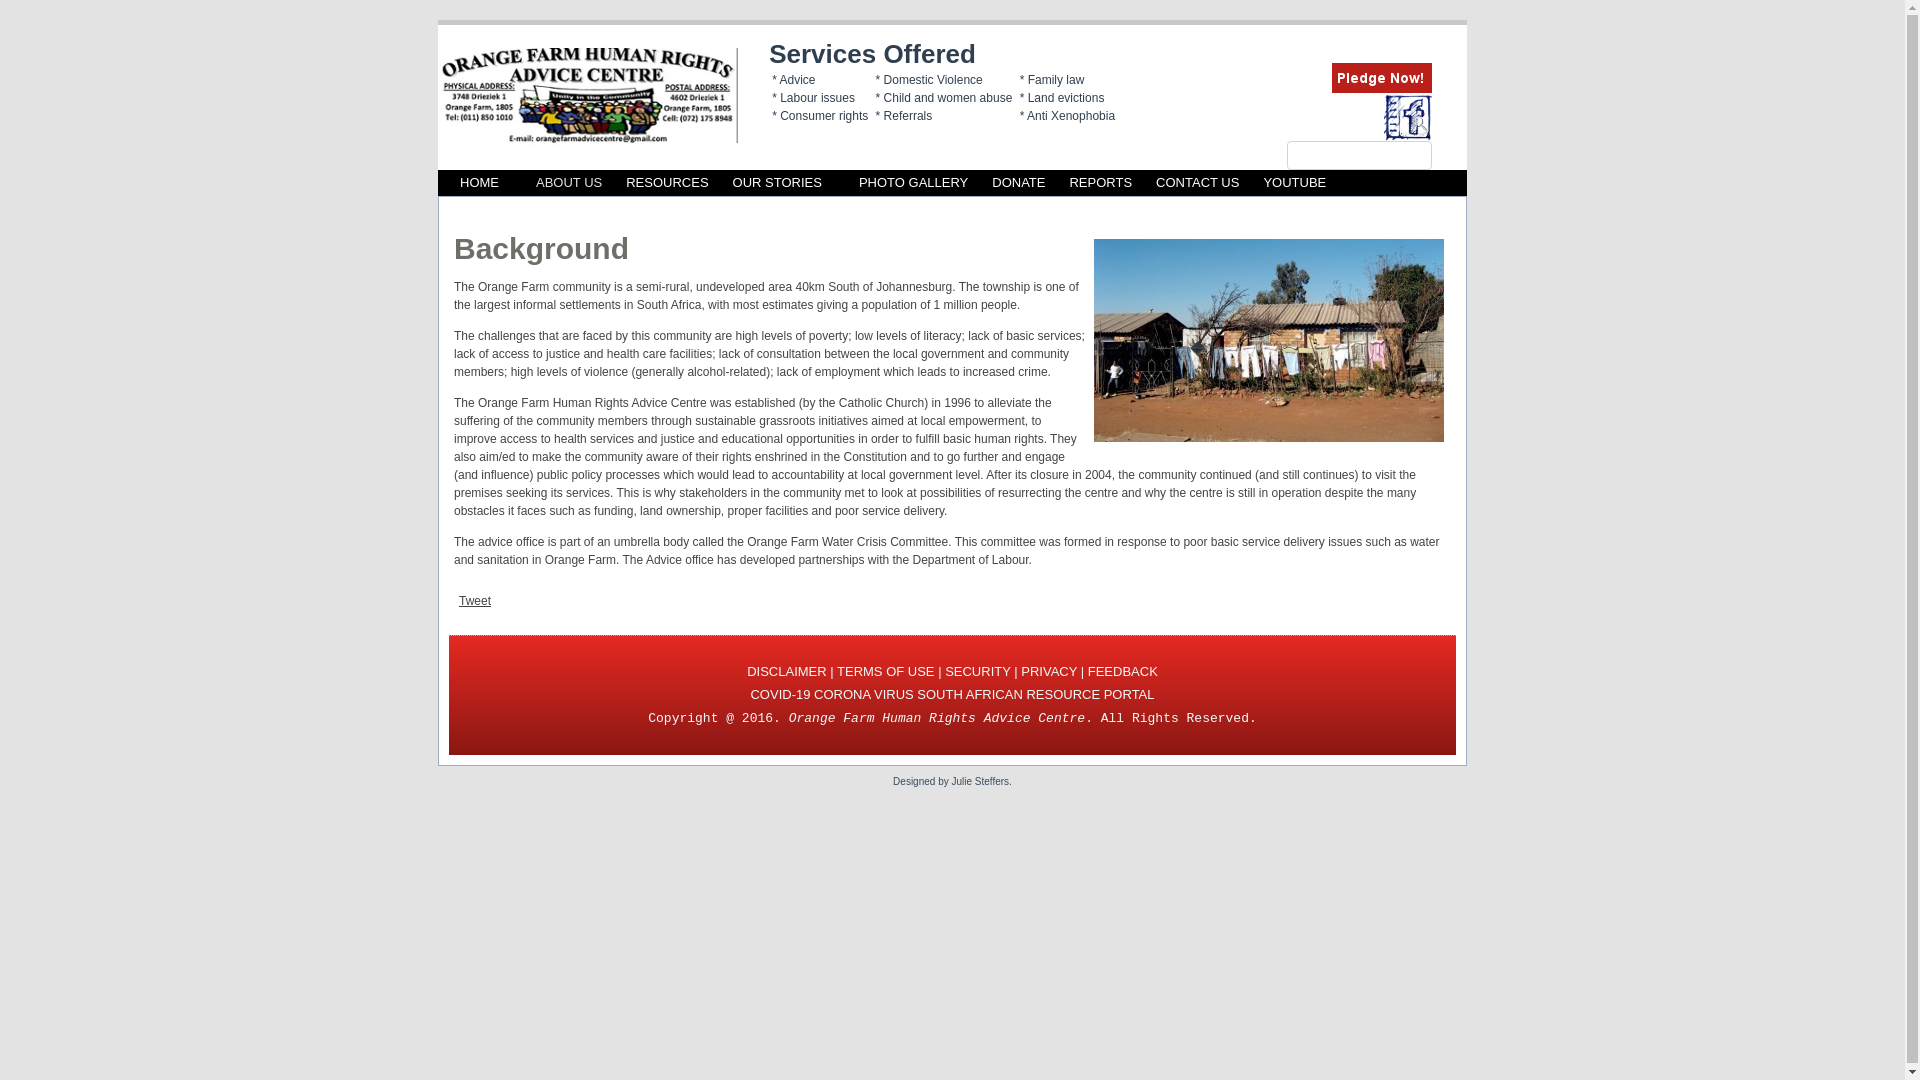  What do you see at coordinates (906, 182) in the screenshot?
I see `PHOTO GALLERY` at bounding box center [906, 182].